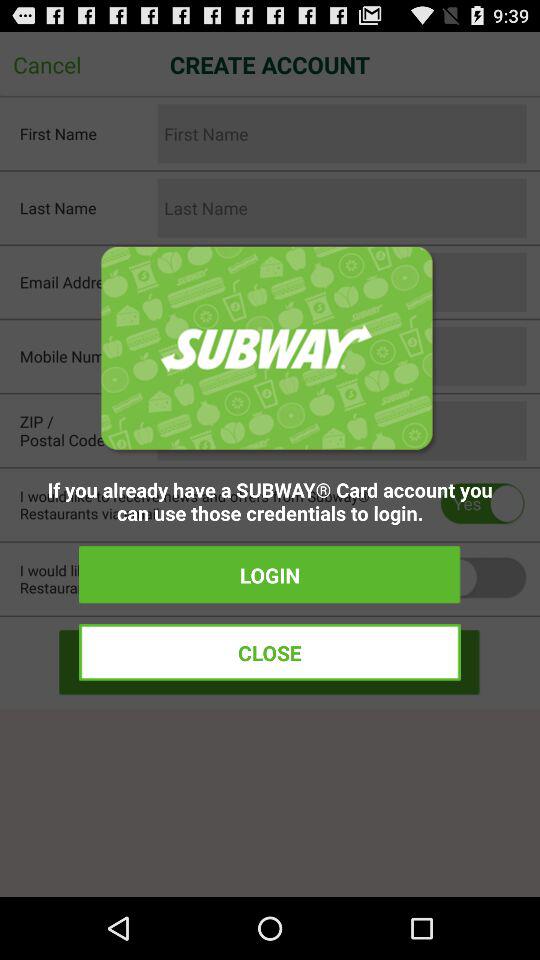  Describe the element at coordinates (270, 652) in the screenshot. I see `scroll until the close icon` at that location.